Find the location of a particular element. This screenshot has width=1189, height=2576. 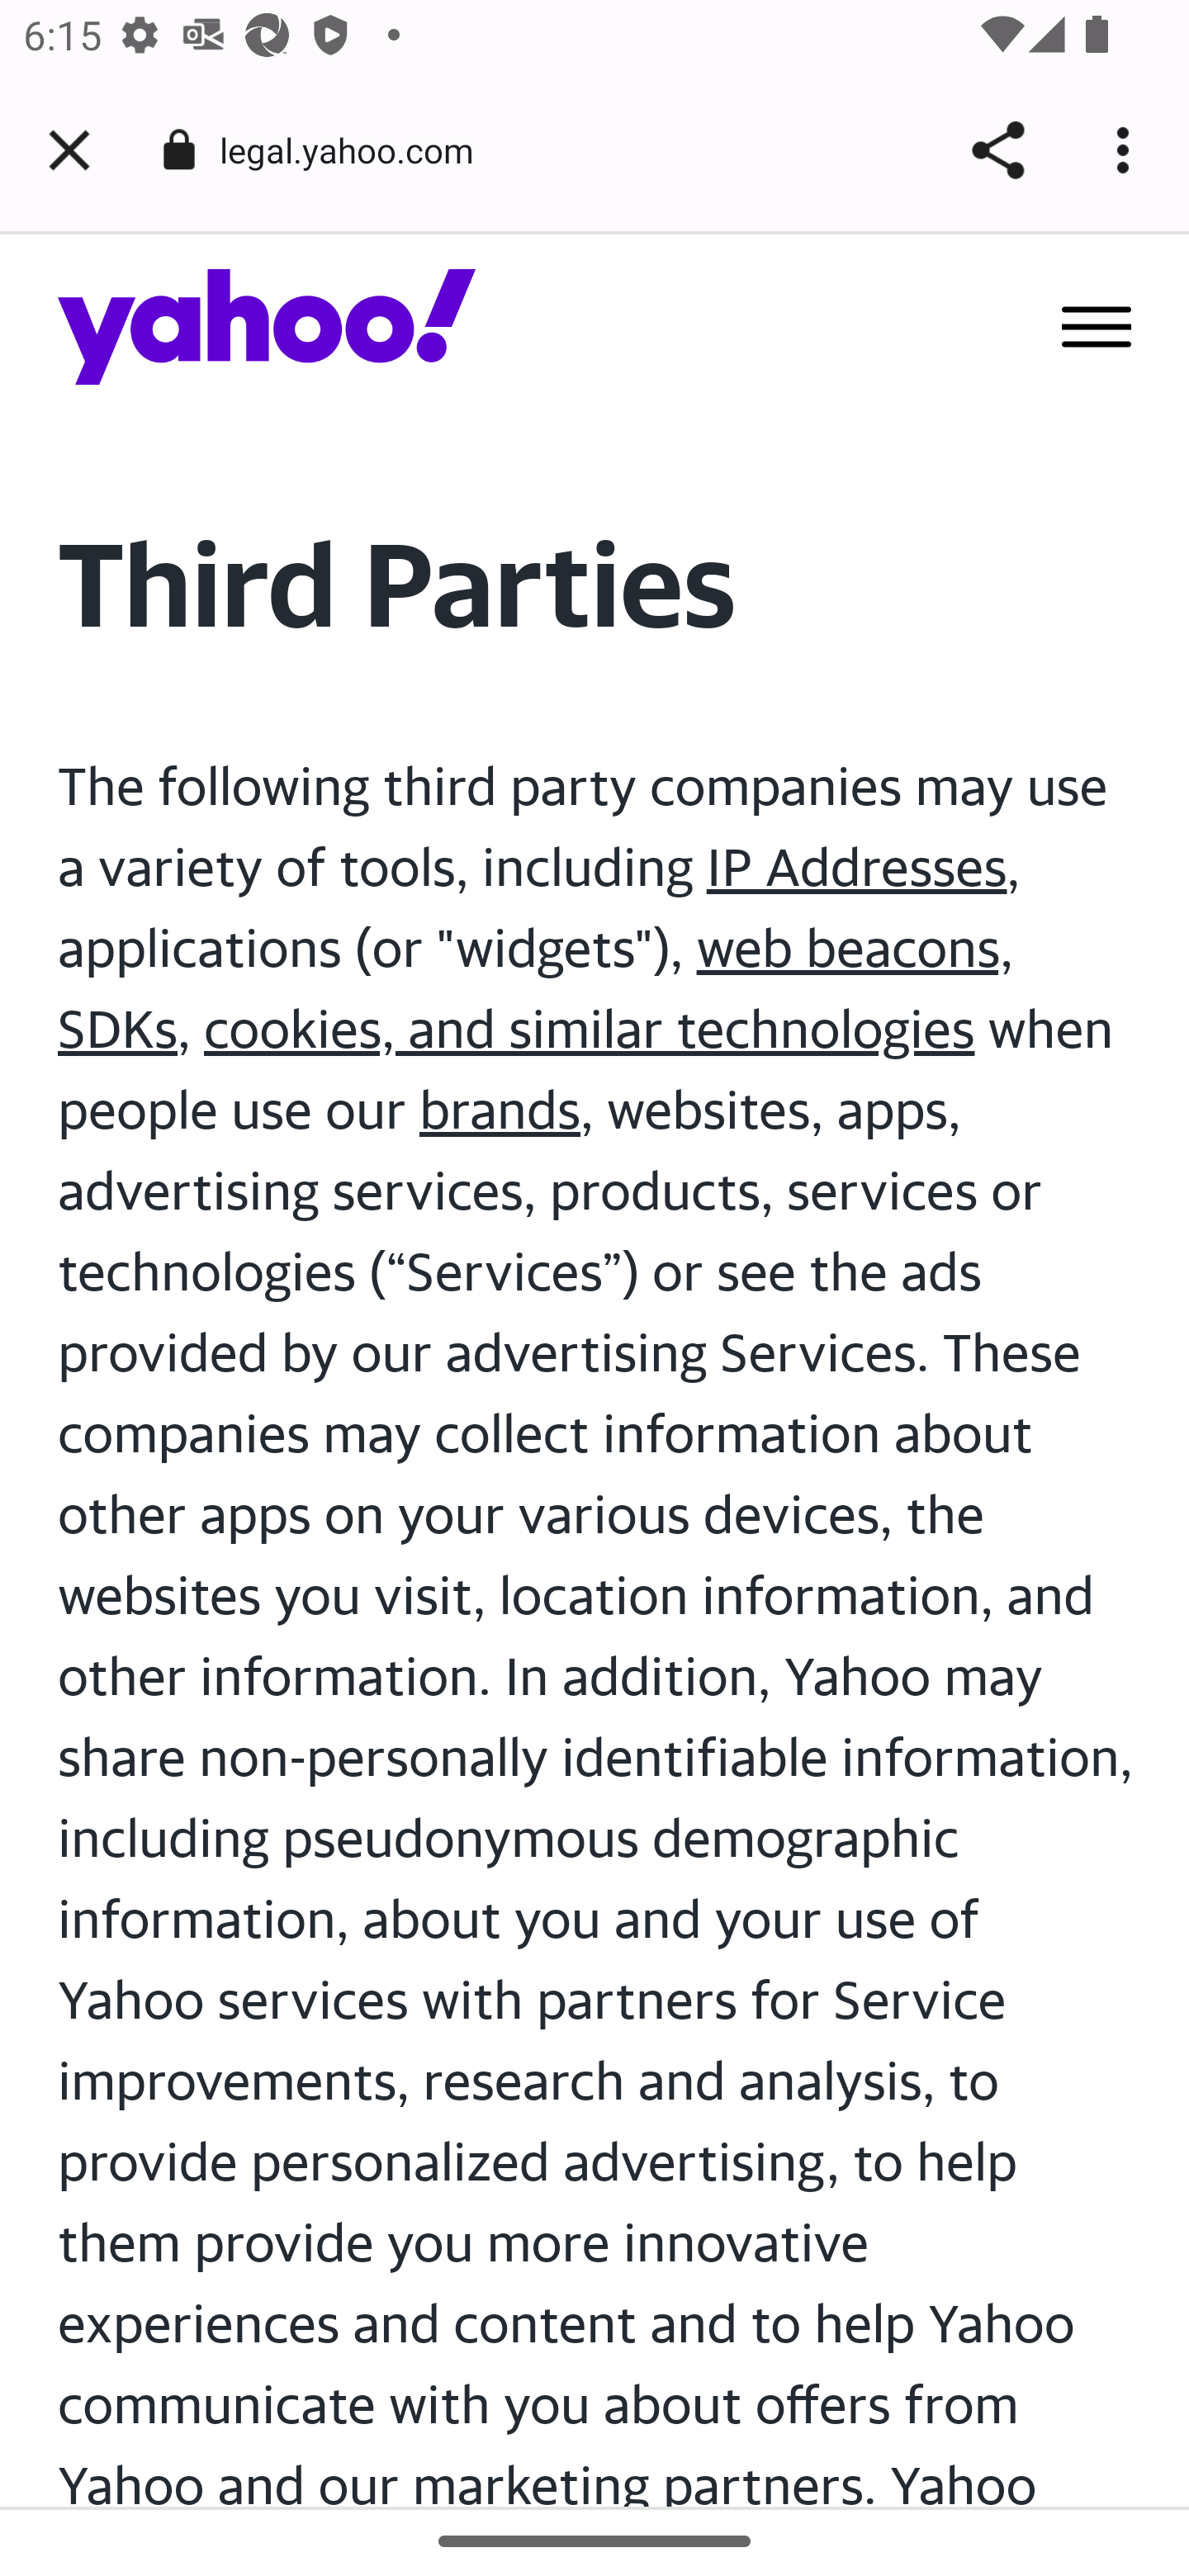

brands is located at coordinates (500, 1109).